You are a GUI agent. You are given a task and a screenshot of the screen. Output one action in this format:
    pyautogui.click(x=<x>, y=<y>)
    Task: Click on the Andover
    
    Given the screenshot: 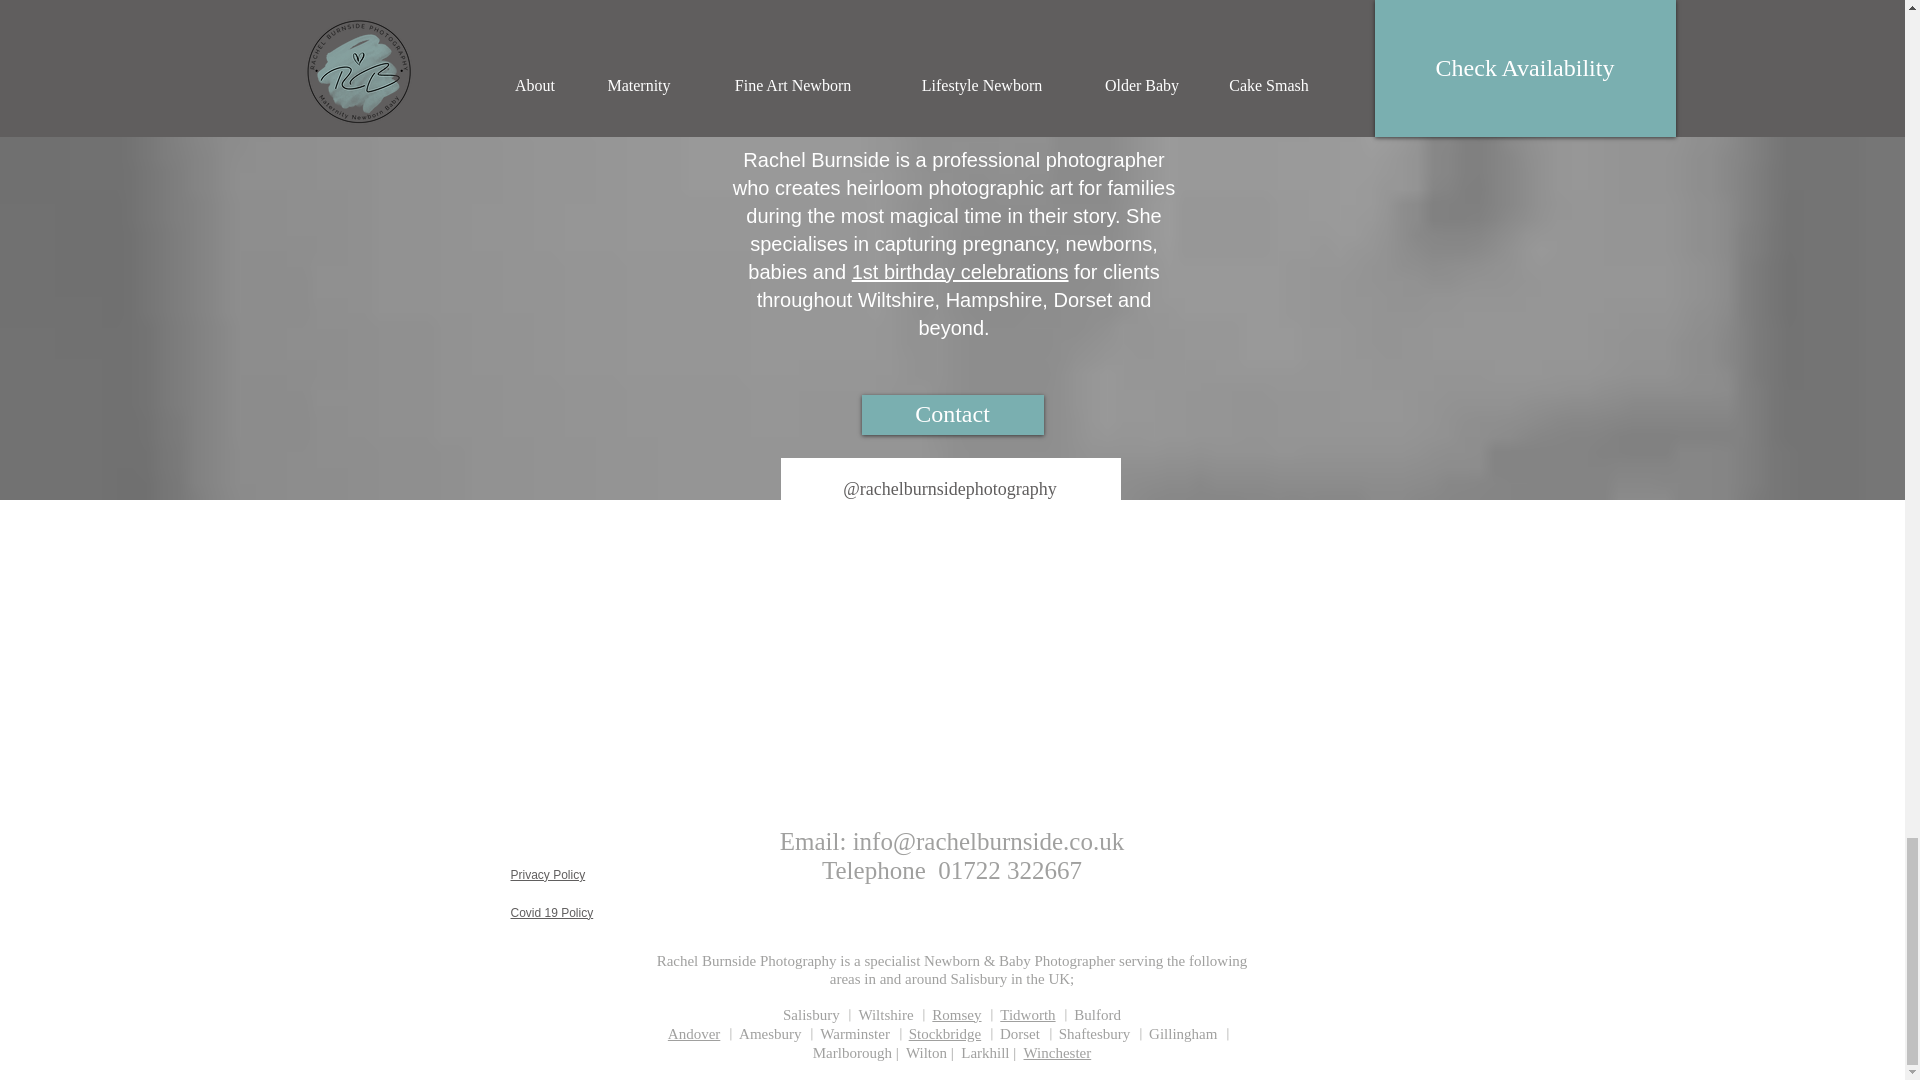 What is the action you would take?
    pyautogui.click(x=694, y=1034)
    